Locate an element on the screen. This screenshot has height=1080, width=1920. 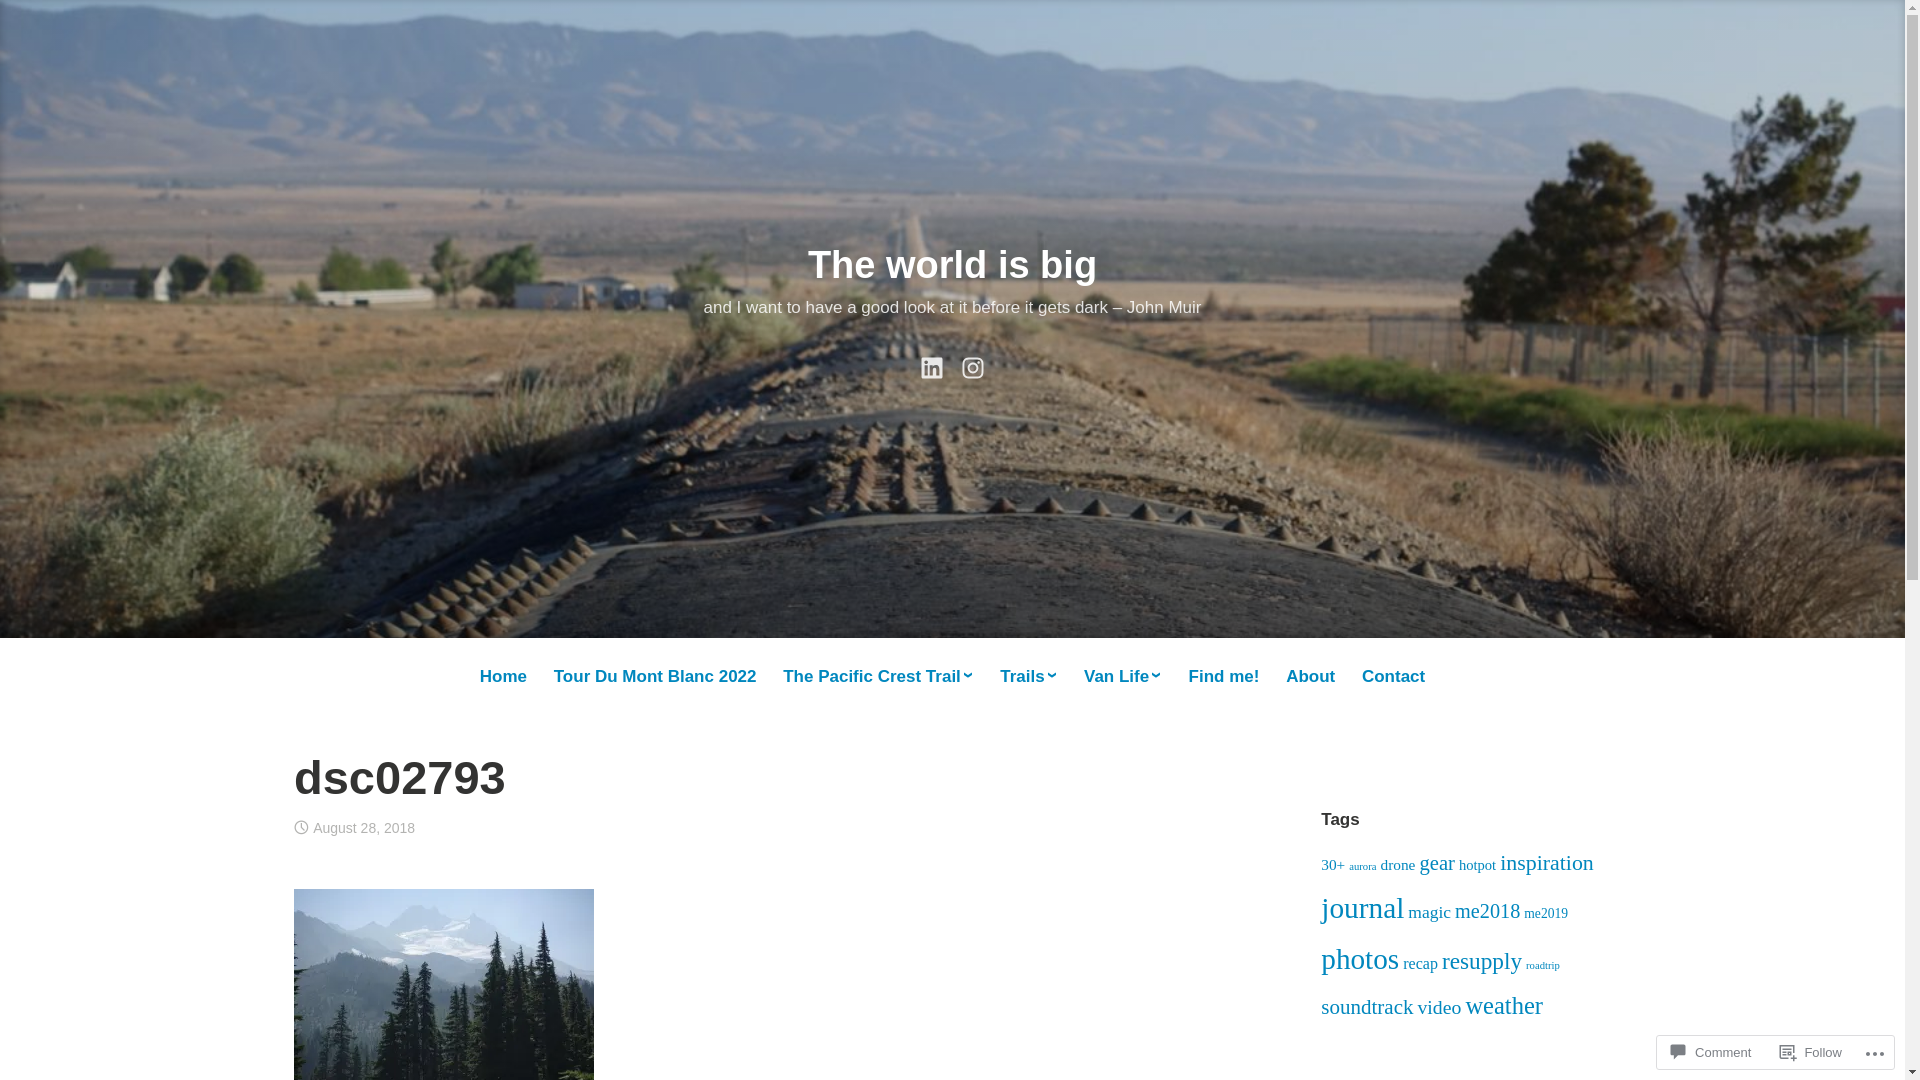
The Pacific Crest Trail is located at coordinates (878, 677).